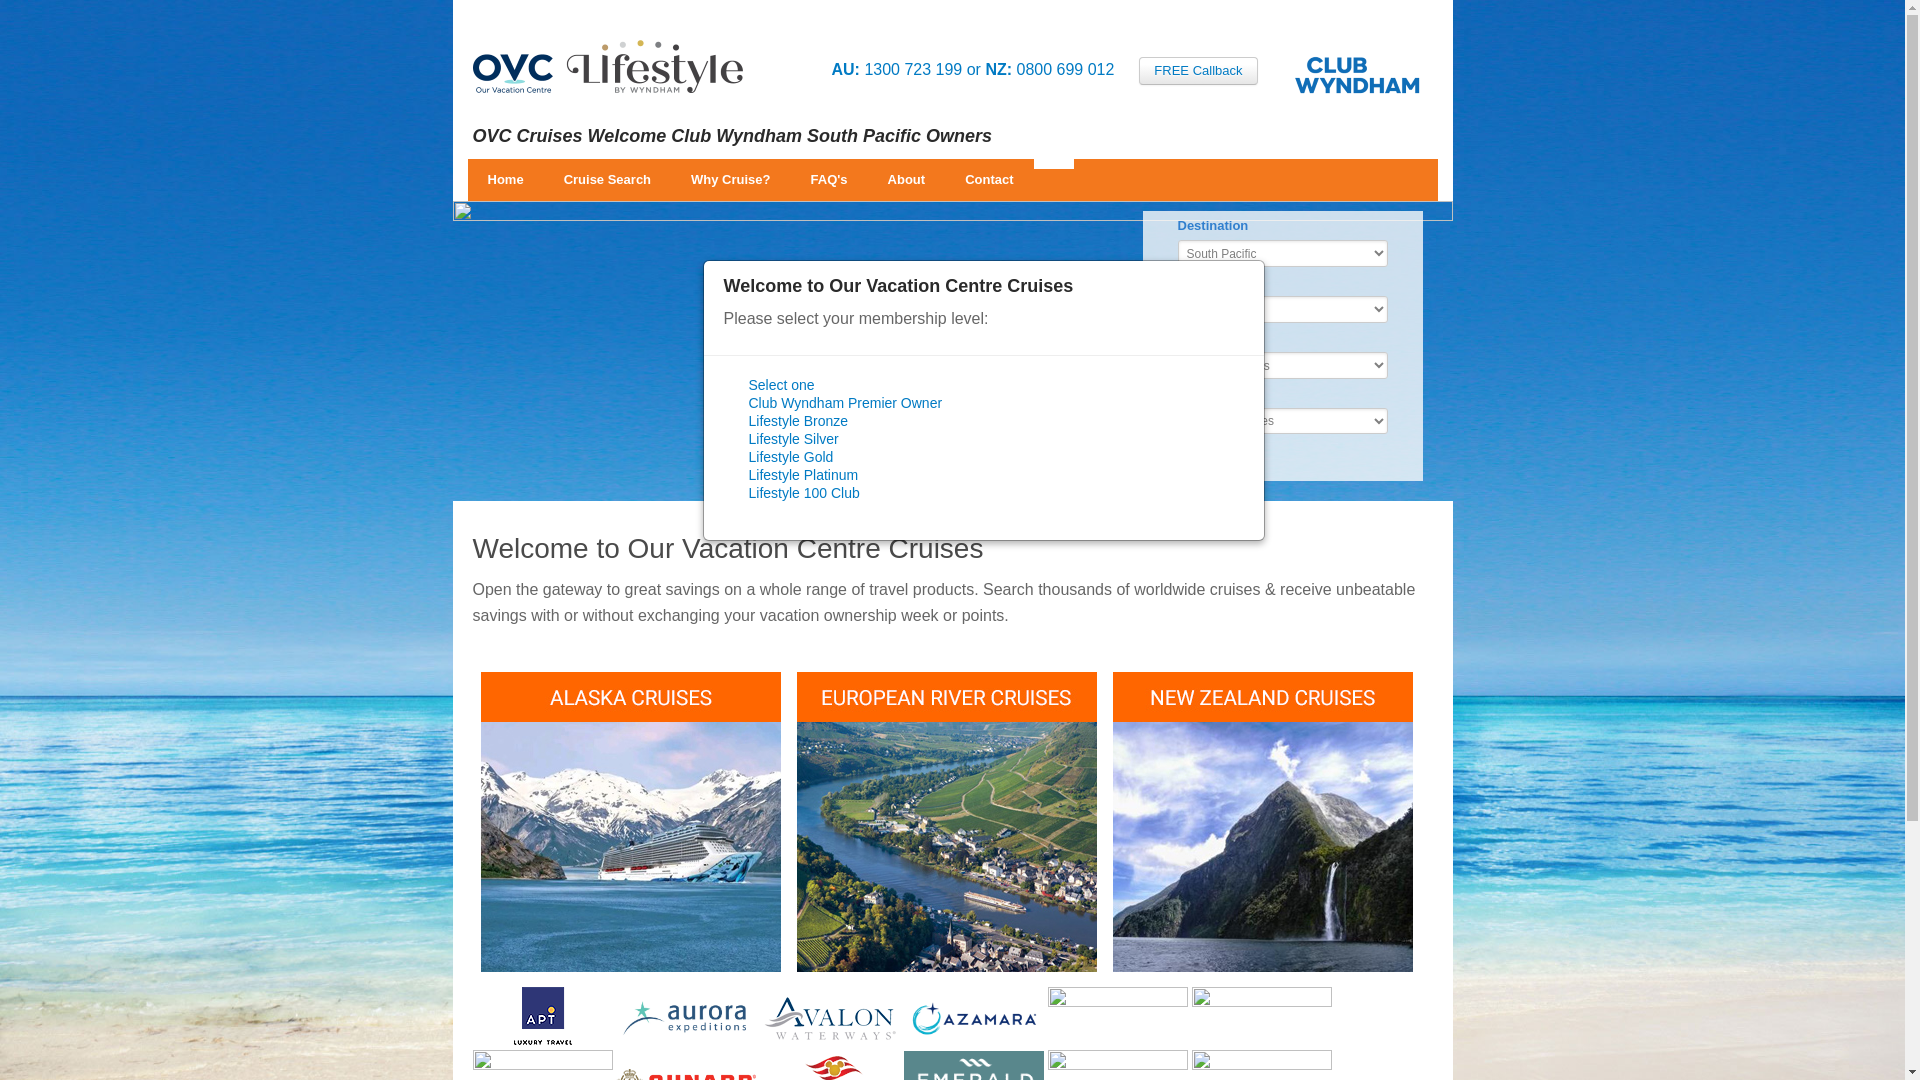 The width and height of the screenshot is (1920, 1080). I want to click on Cruise Search, so click(608, 180).